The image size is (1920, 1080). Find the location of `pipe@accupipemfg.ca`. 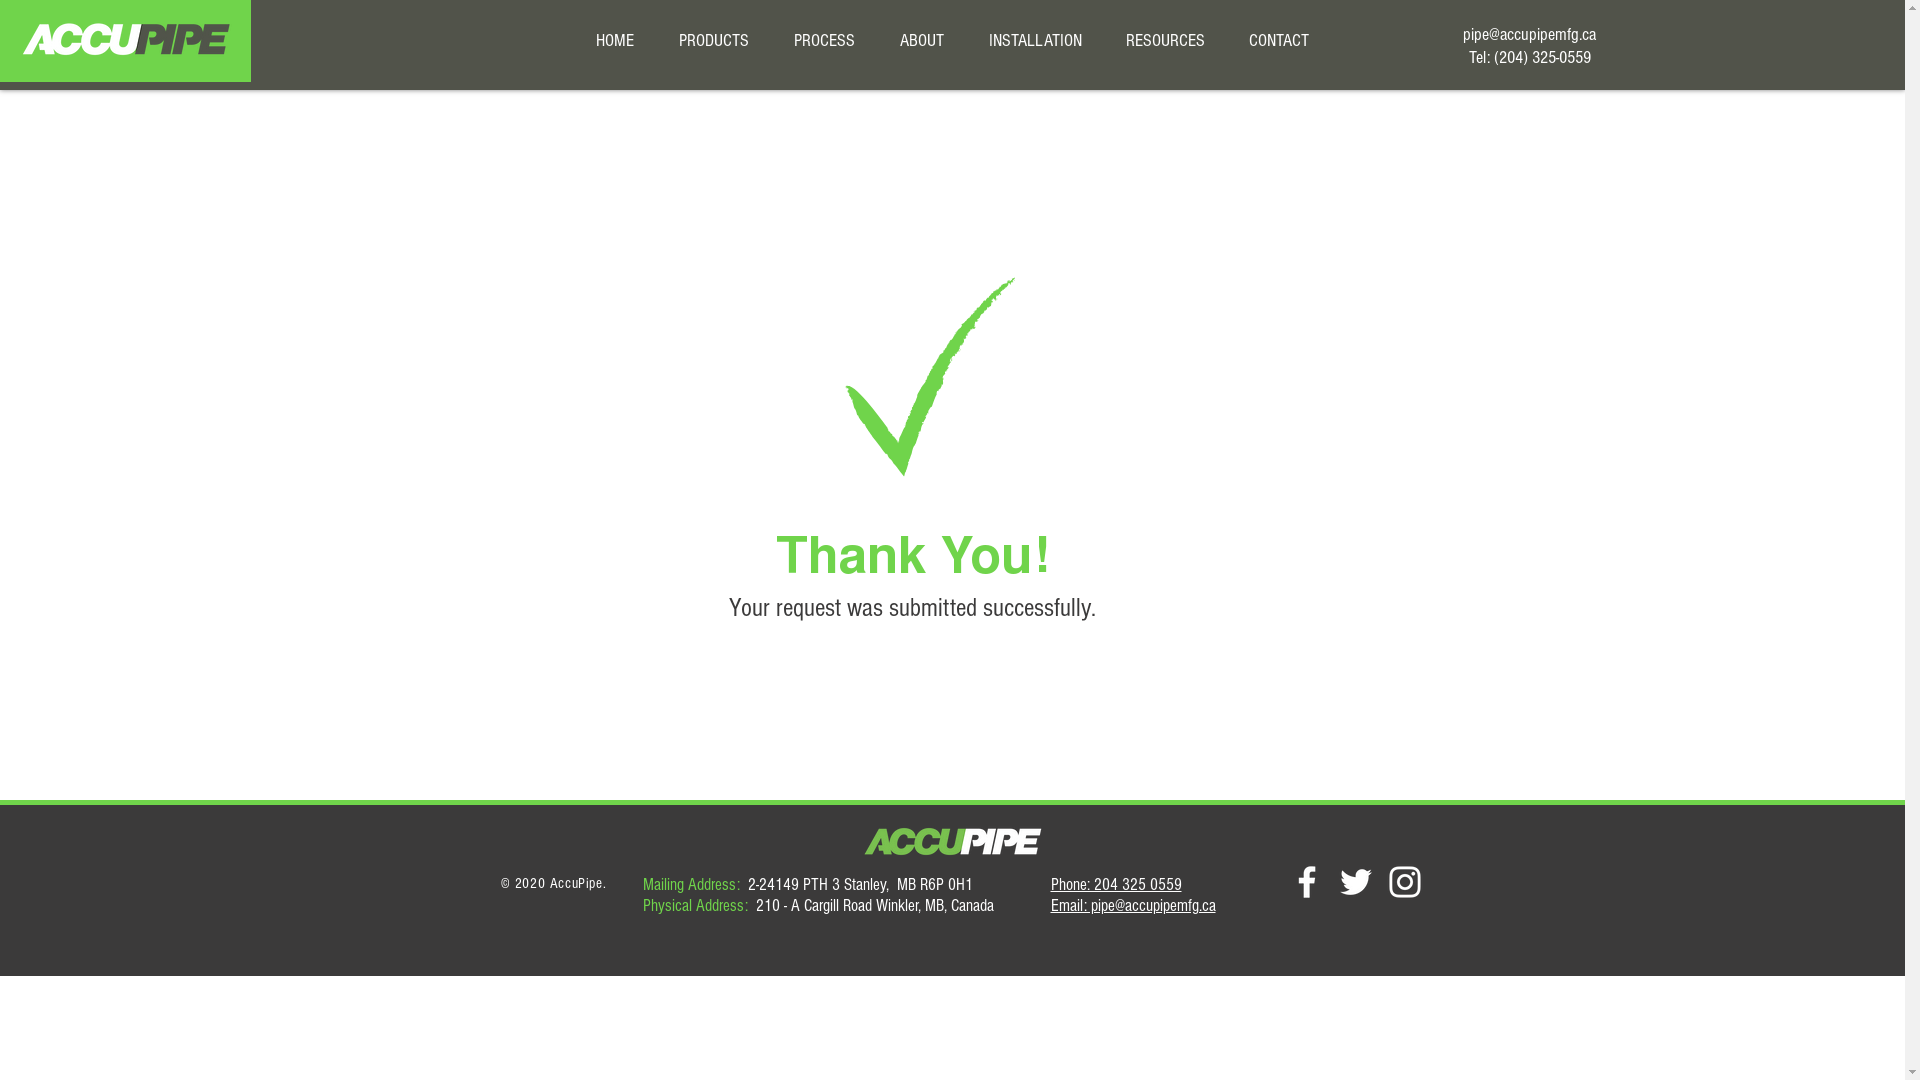

pipe@accupipemfg.ca is located at coordinates (1530, 34).